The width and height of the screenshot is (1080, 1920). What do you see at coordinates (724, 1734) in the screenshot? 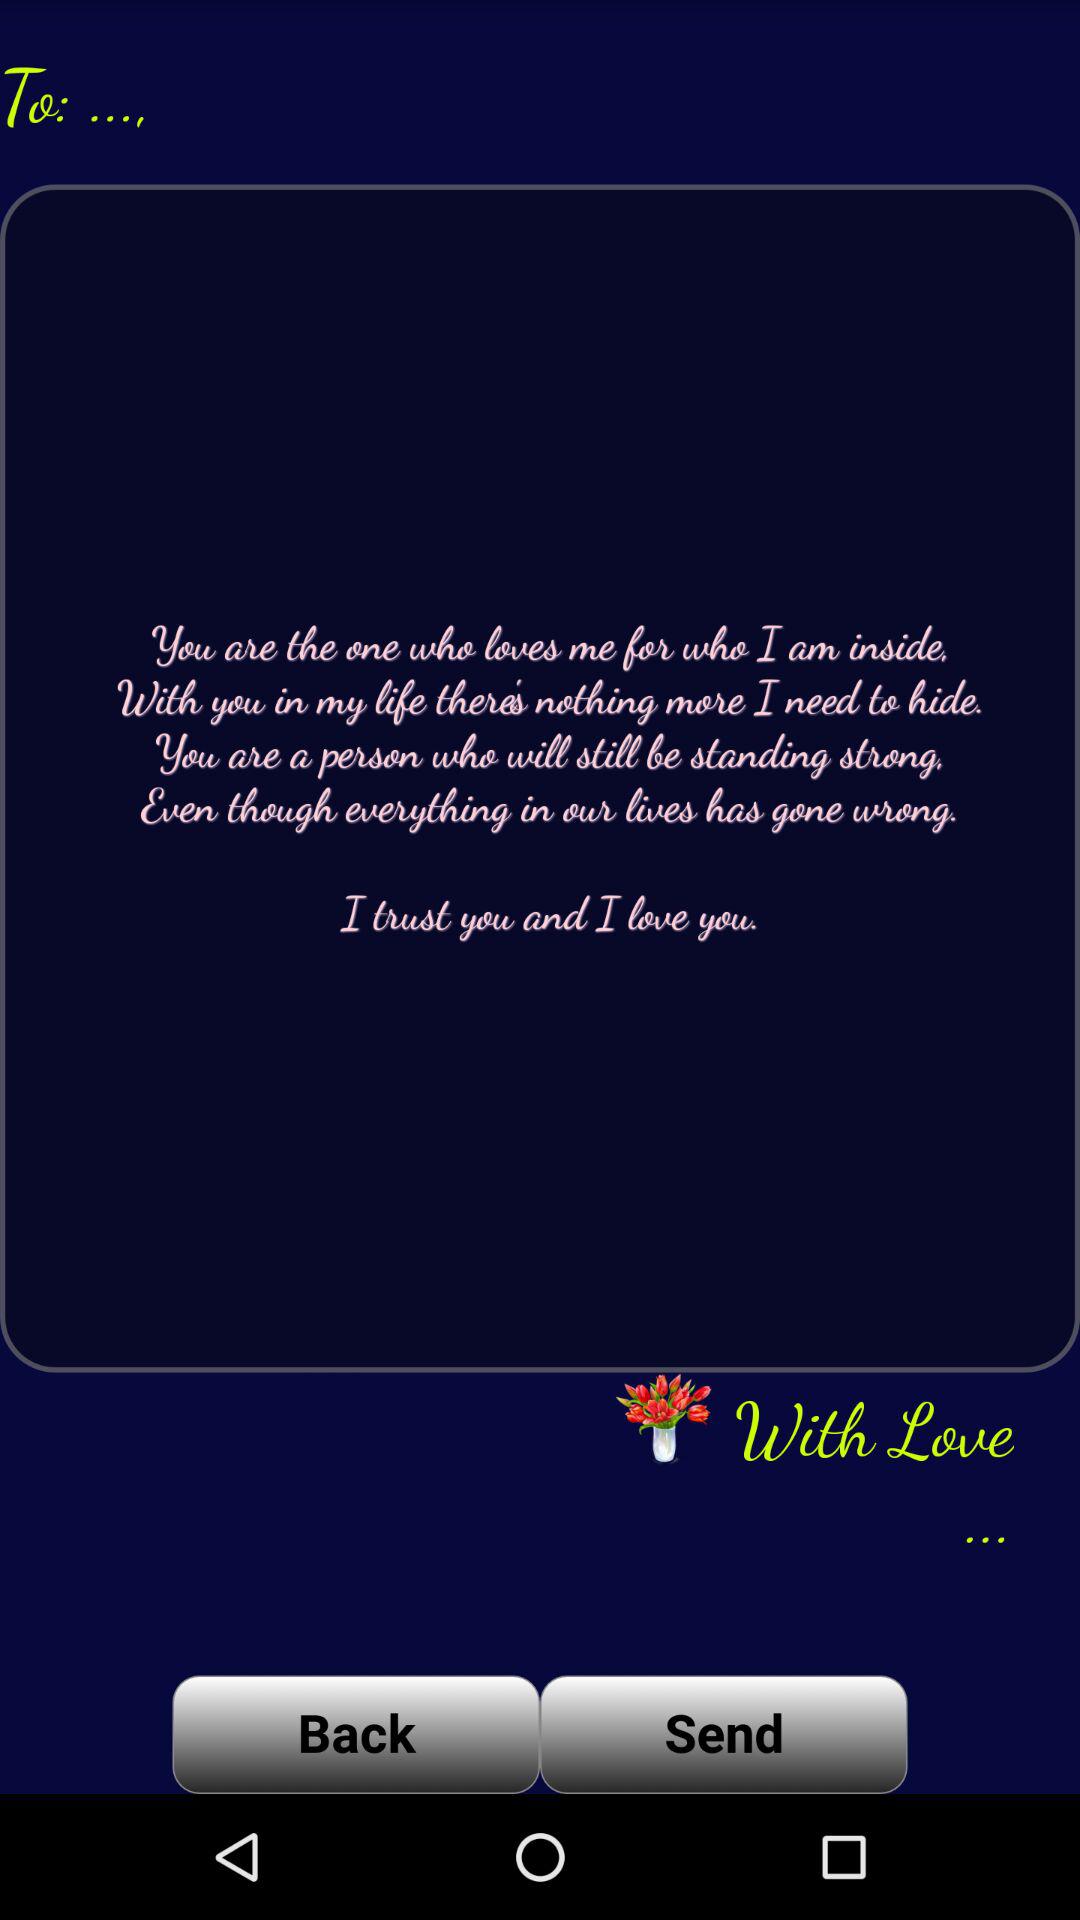
I see `jump to the send` at bounding box center [724, 1734].